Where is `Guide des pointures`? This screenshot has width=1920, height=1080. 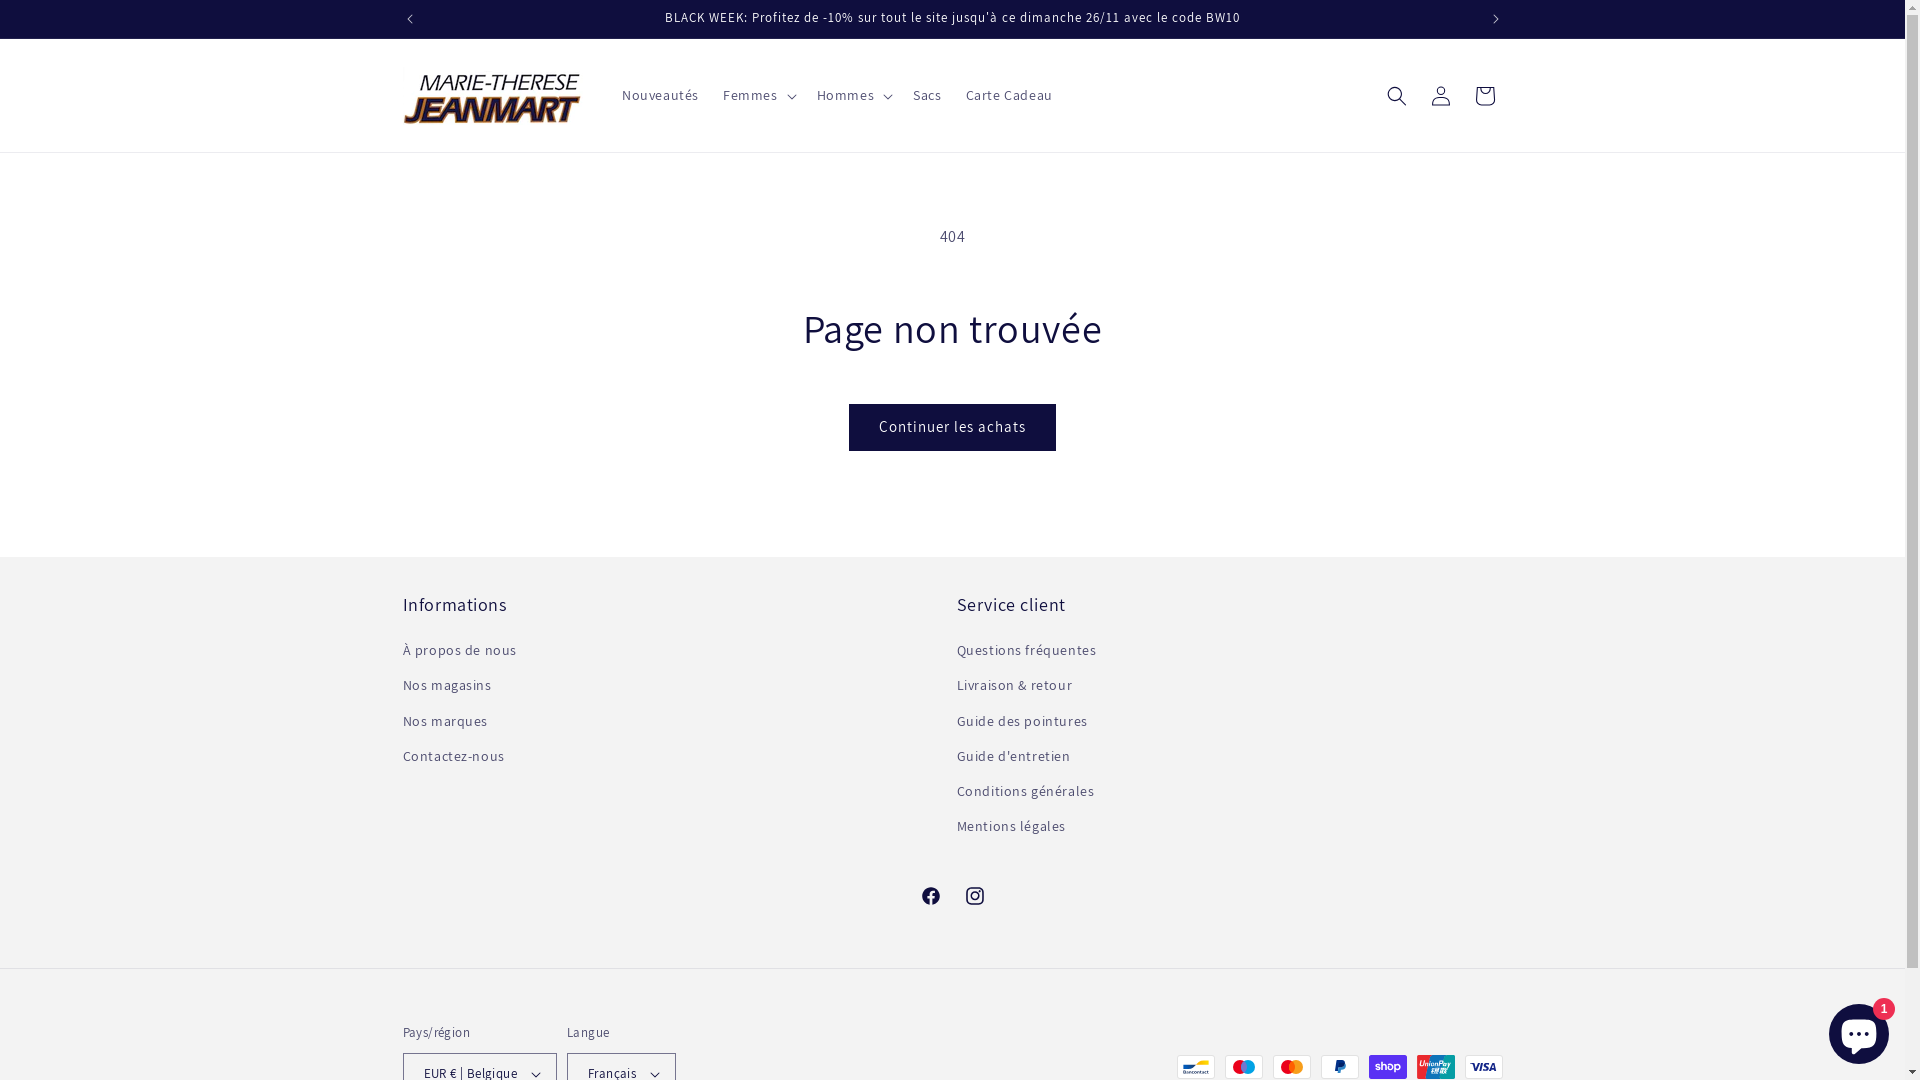 Guide des pointures is located at coordinates (1022, 722).